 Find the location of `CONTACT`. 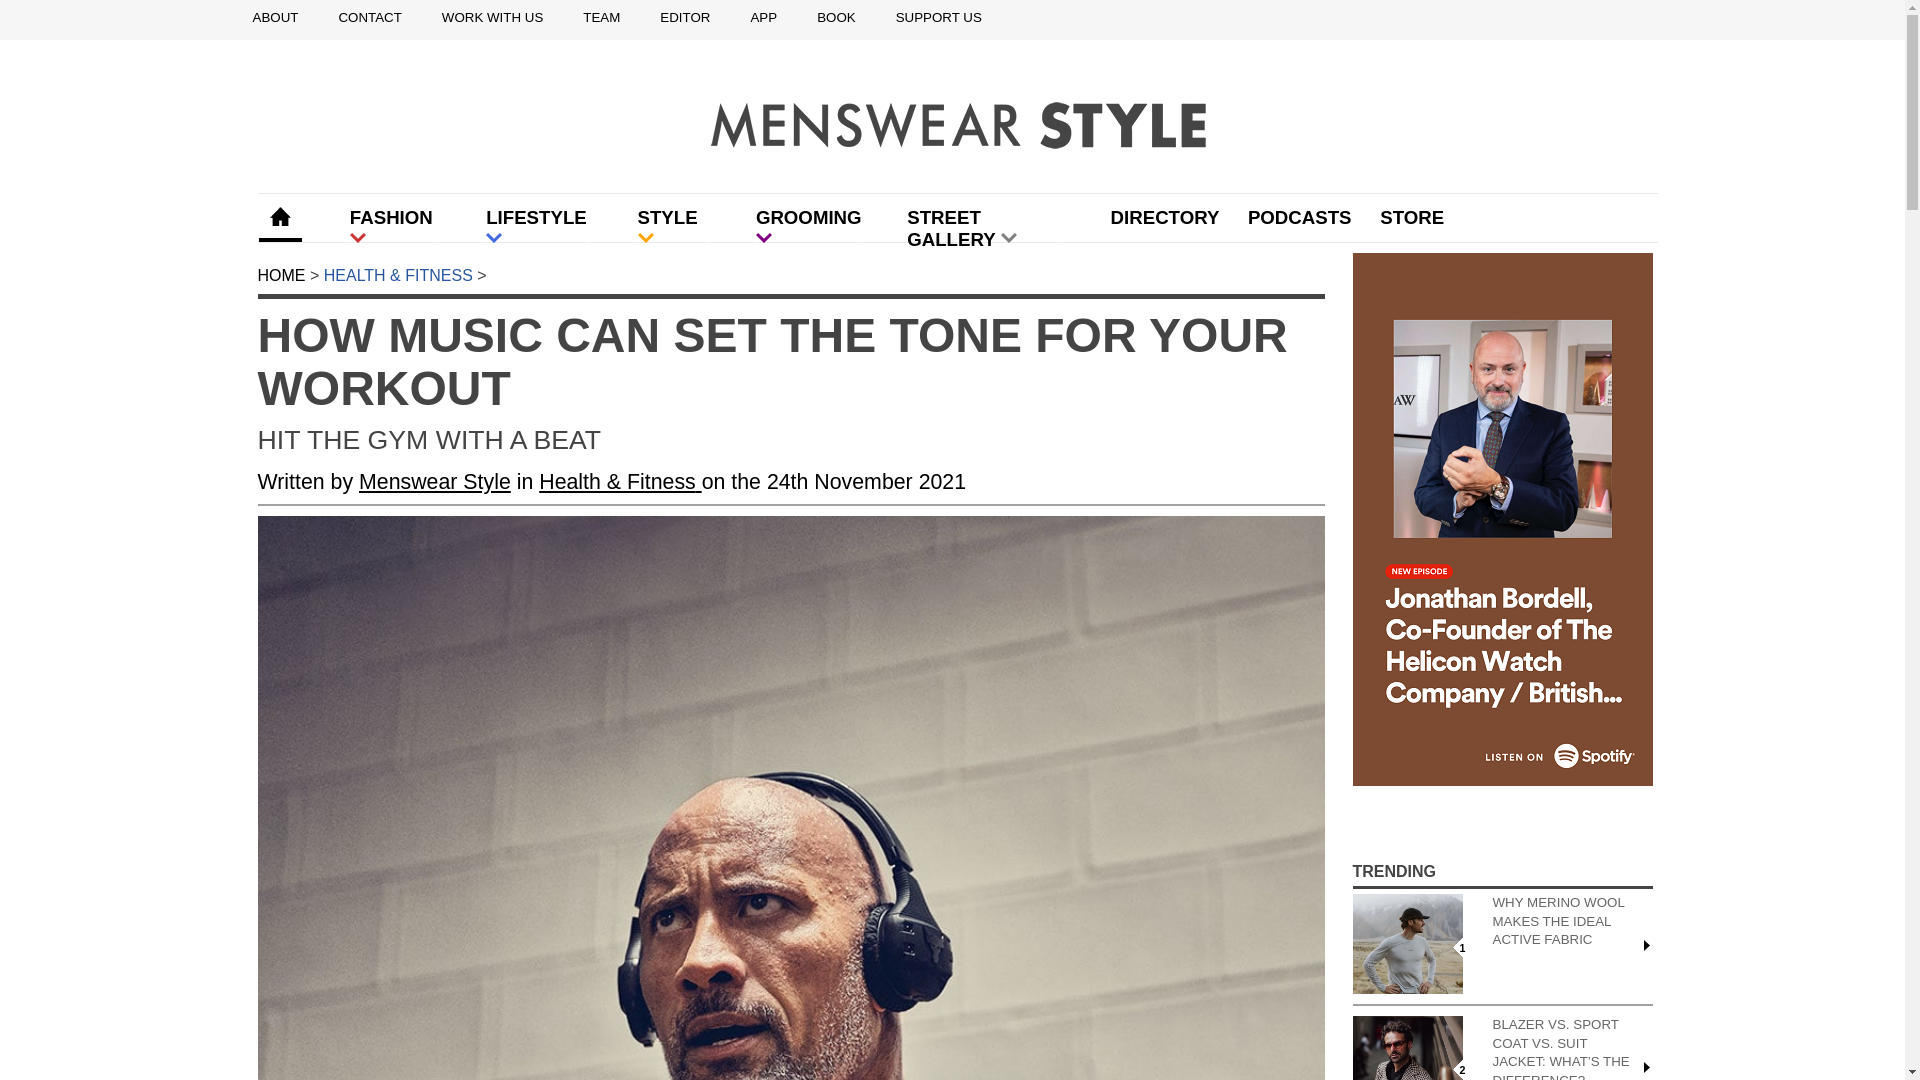

CONTACT is located at coordinates (369, 18).